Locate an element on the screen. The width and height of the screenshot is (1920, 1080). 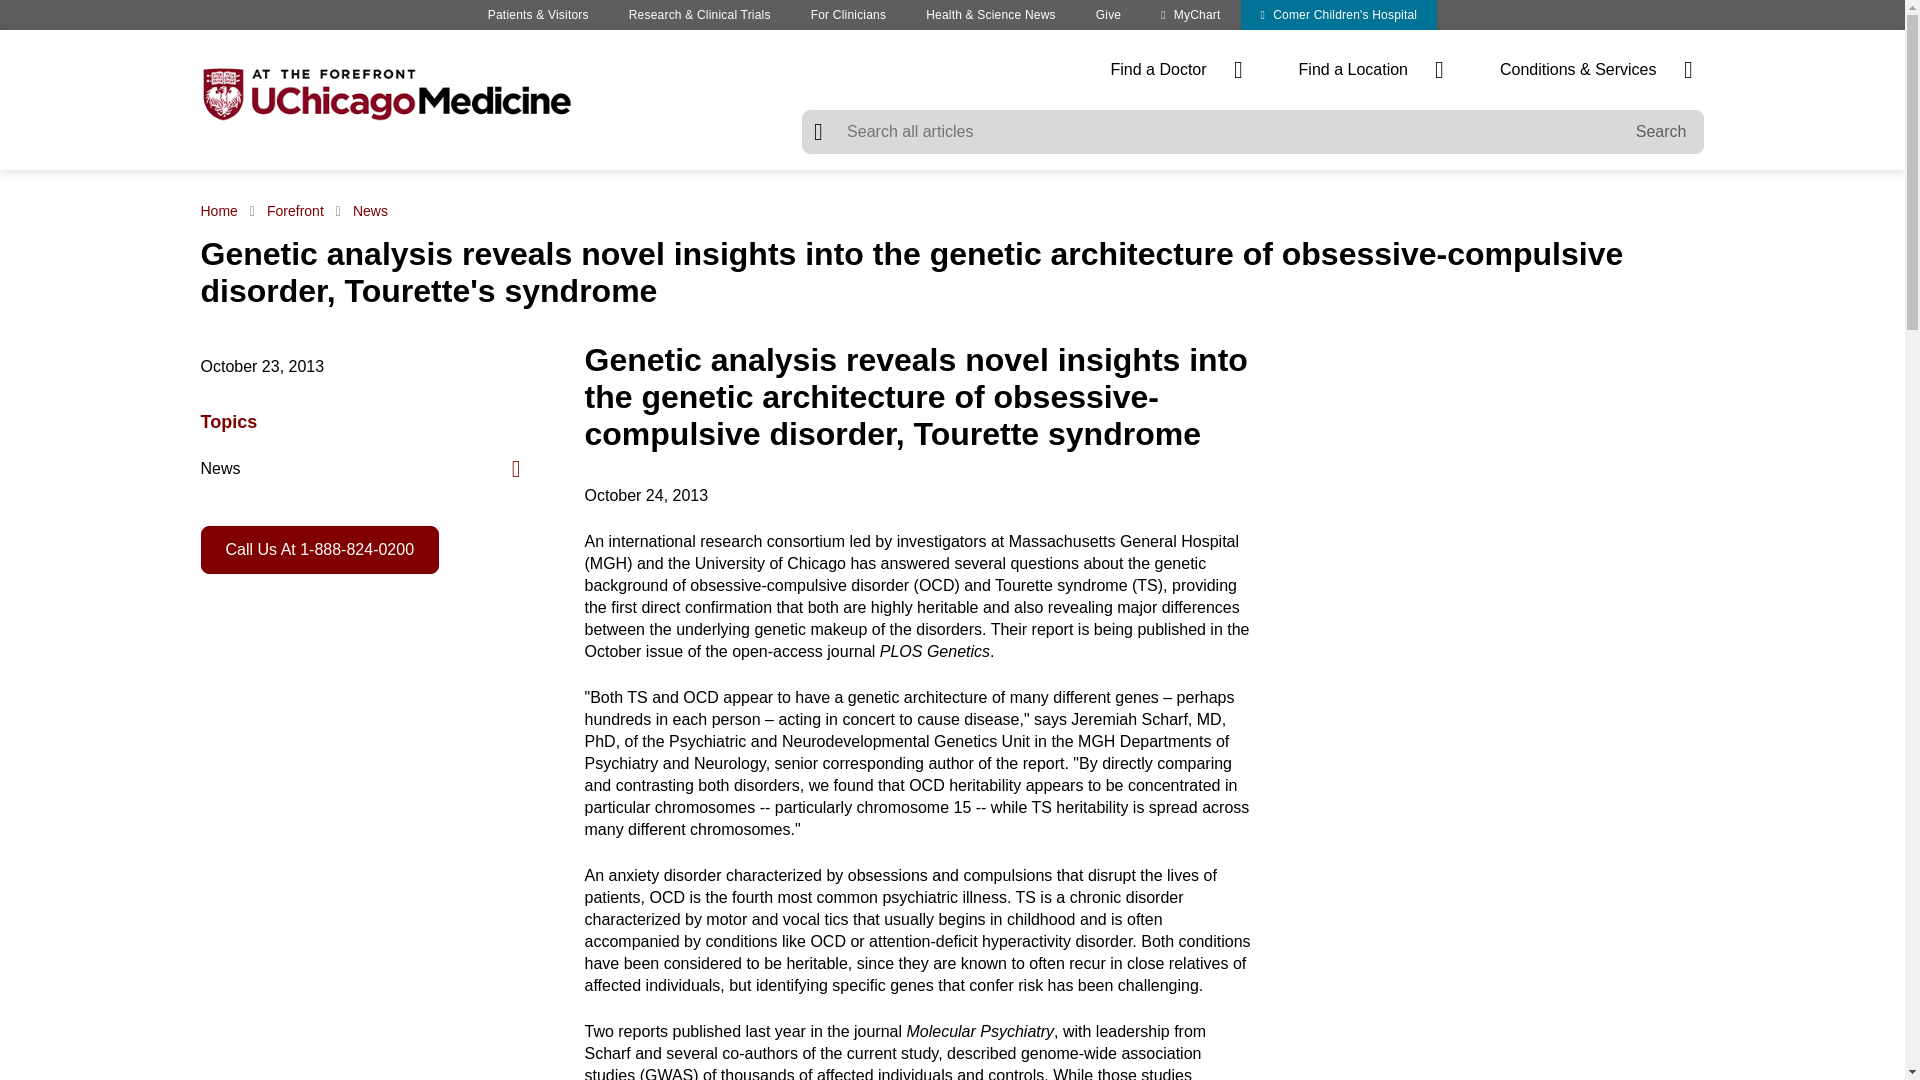
Give is located at coordinates (1108, 15).